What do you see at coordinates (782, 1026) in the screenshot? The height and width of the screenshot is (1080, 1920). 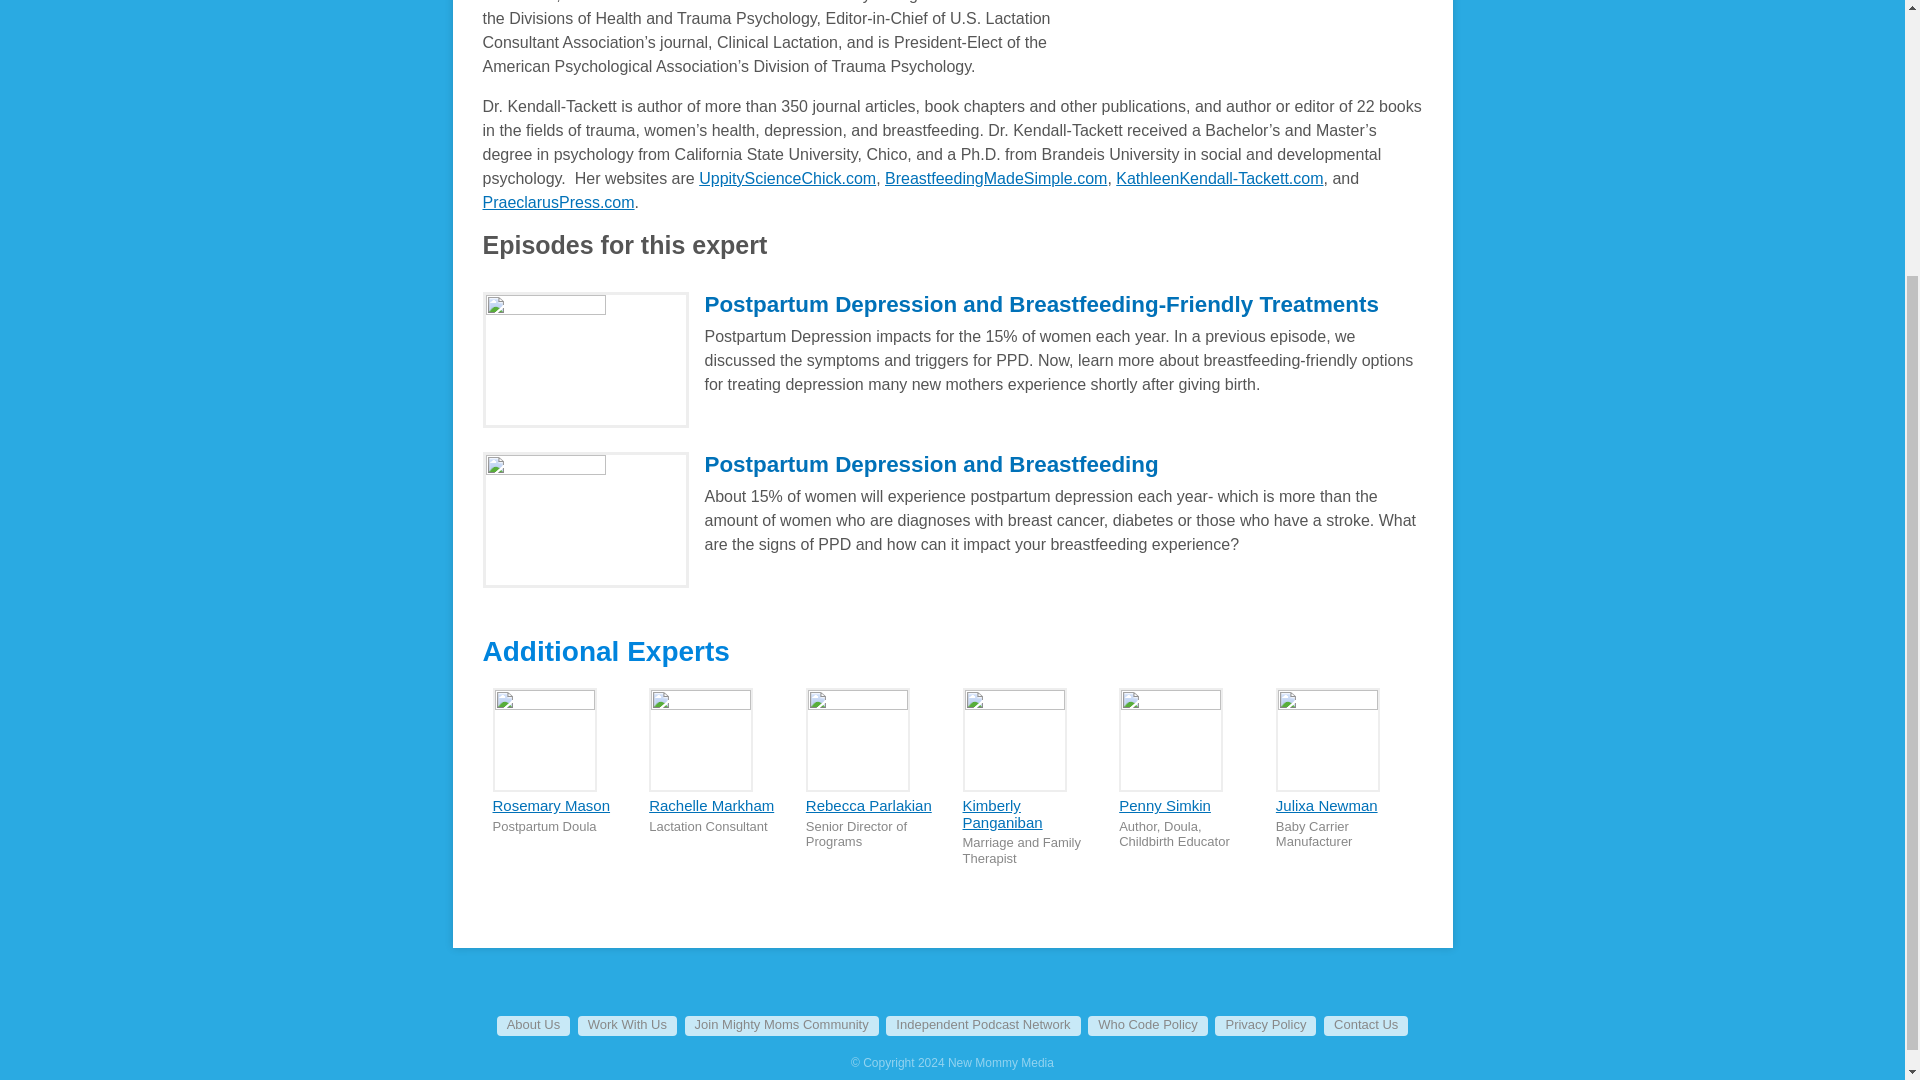 I see `Join Mighty Moms Community` at bounding box center [782, 1026].